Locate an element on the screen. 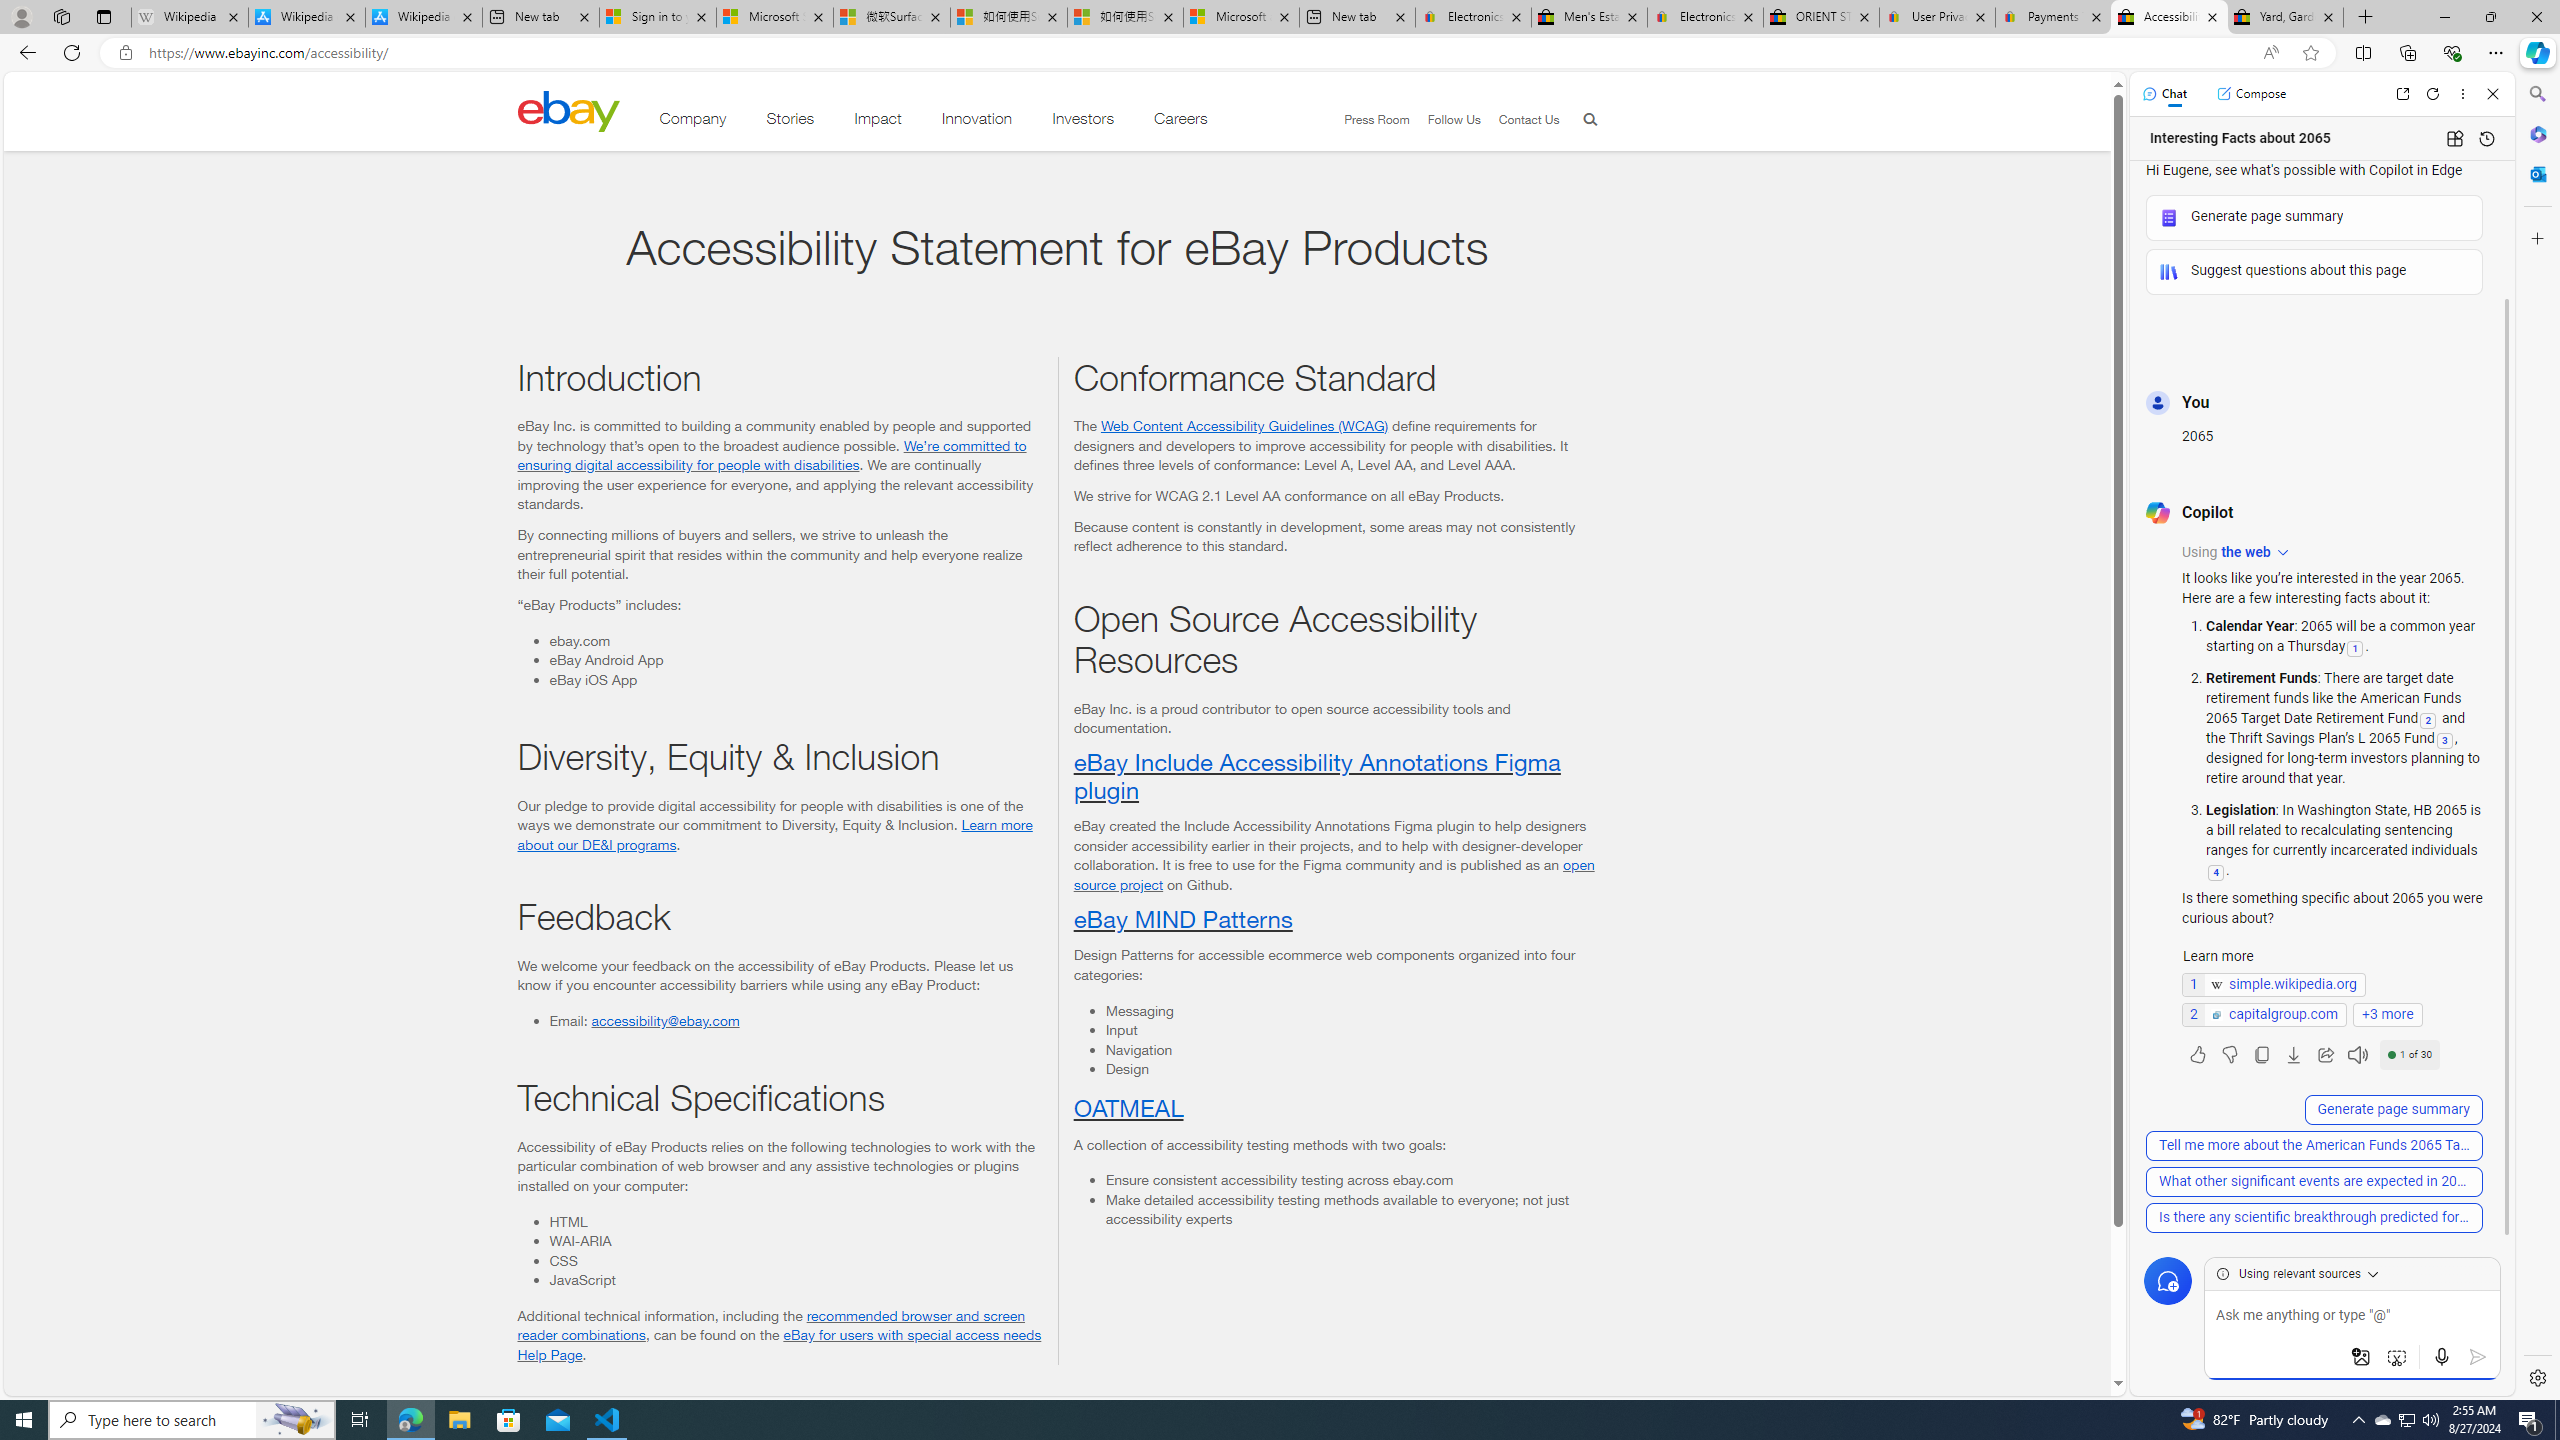  Company is located at coordinates (692, 122).